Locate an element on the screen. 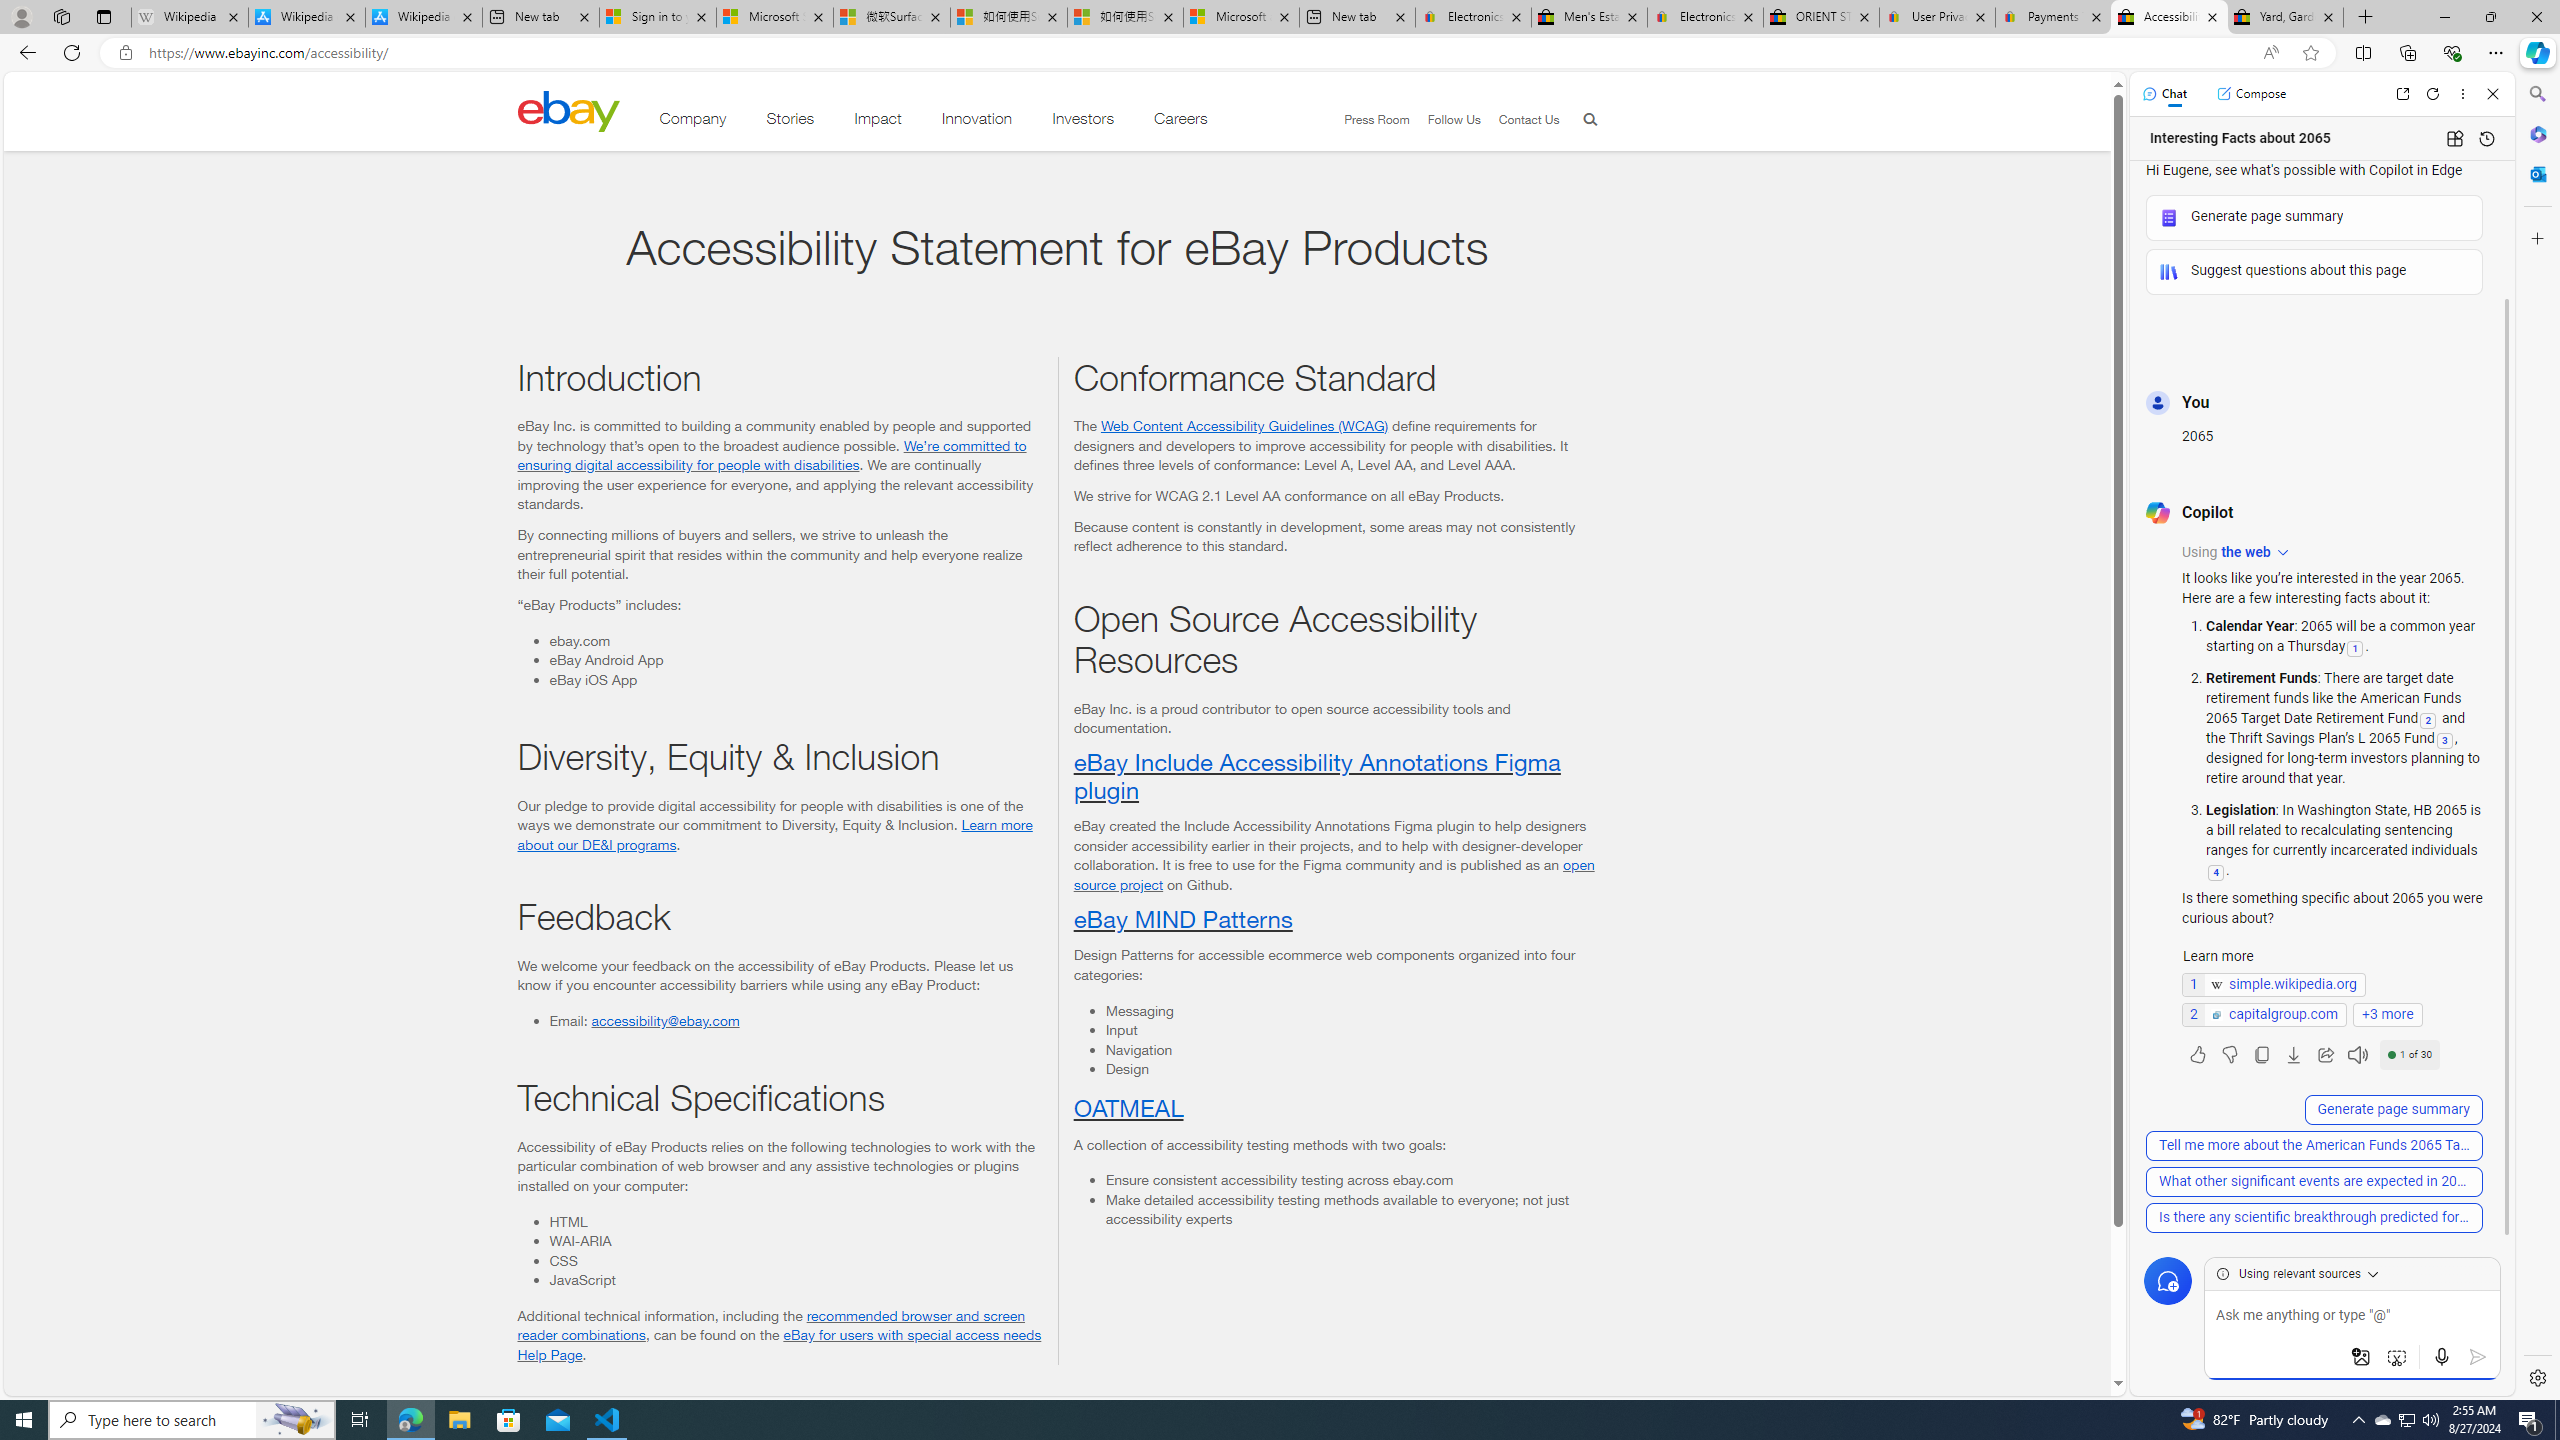  Company is located at coordinates (692, 122).